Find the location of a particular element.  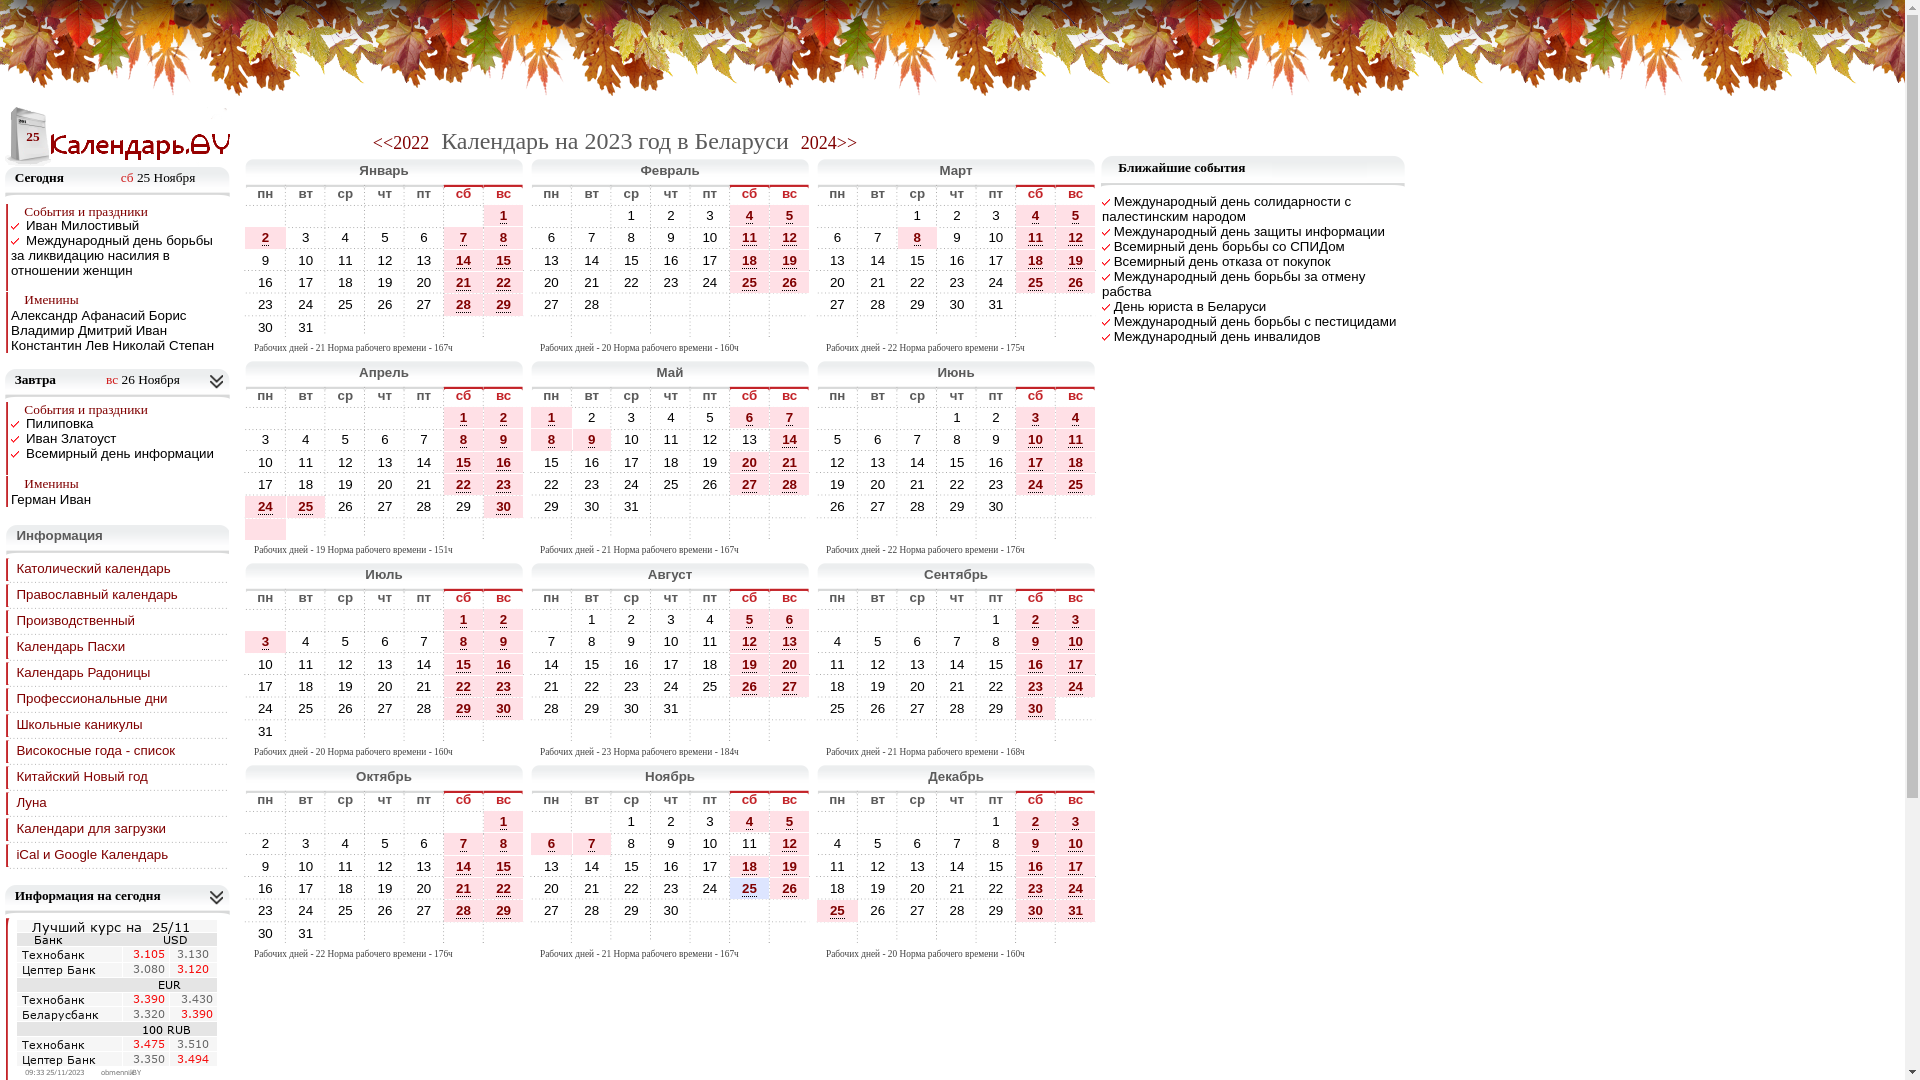

17 is located at coordinates (306, 888).